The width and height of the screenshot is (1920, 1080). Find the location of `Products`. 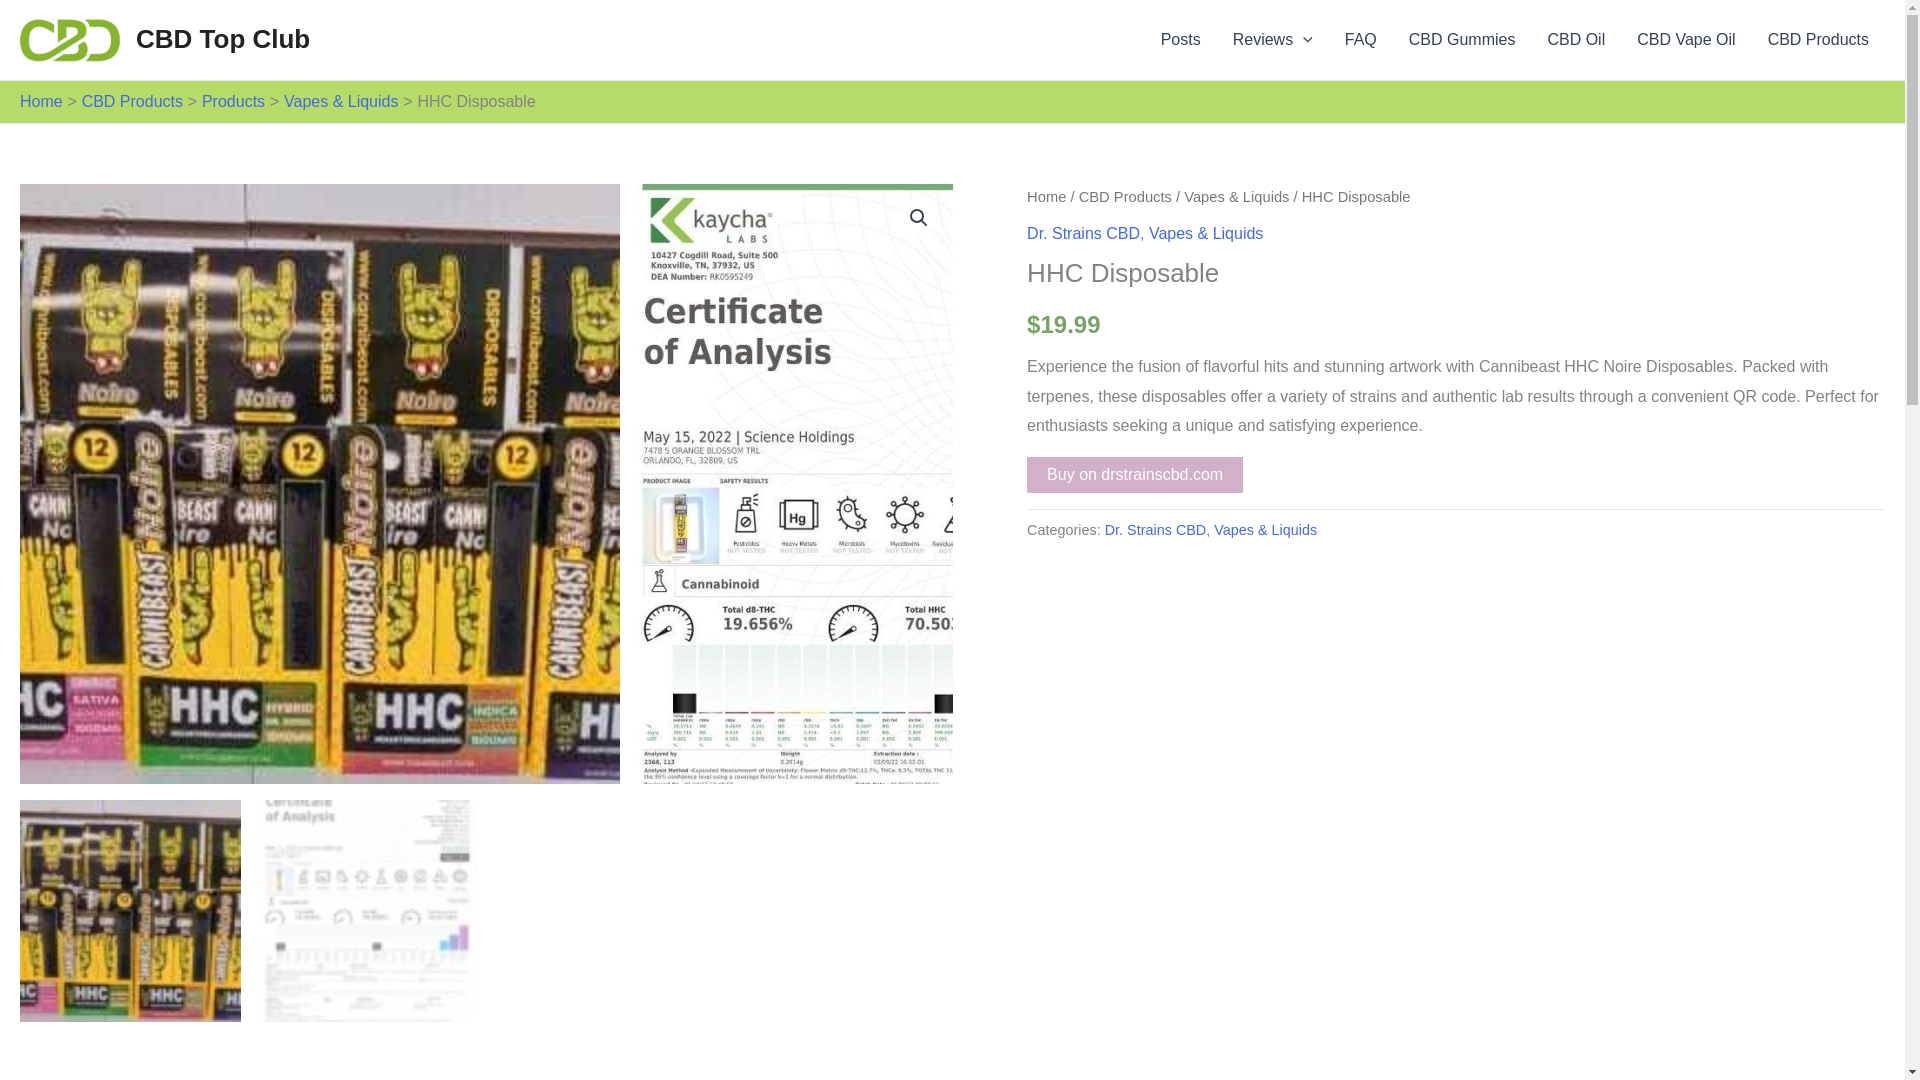

Products is located at coordinates (232, 101).